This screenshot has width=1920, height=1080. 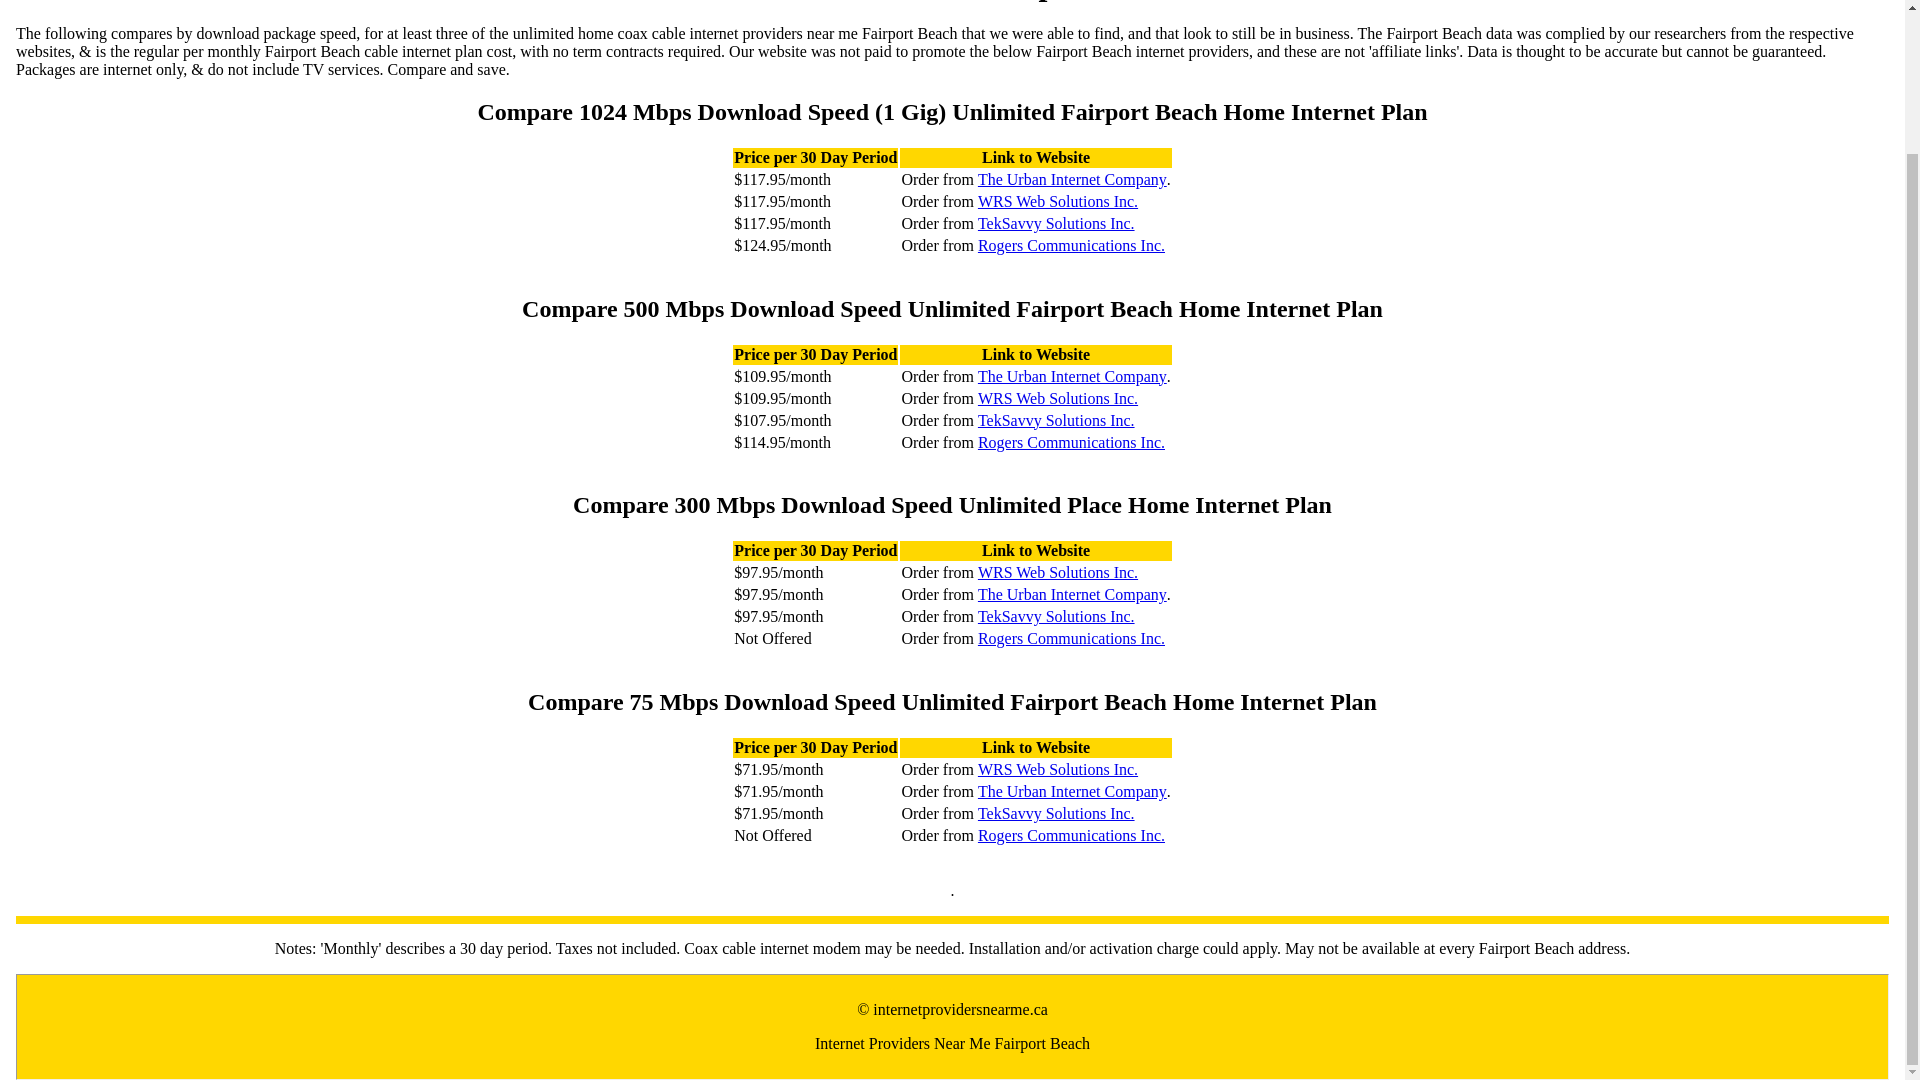 I want to click on Rogers Communications Inc., so click(x=1071, y=836).